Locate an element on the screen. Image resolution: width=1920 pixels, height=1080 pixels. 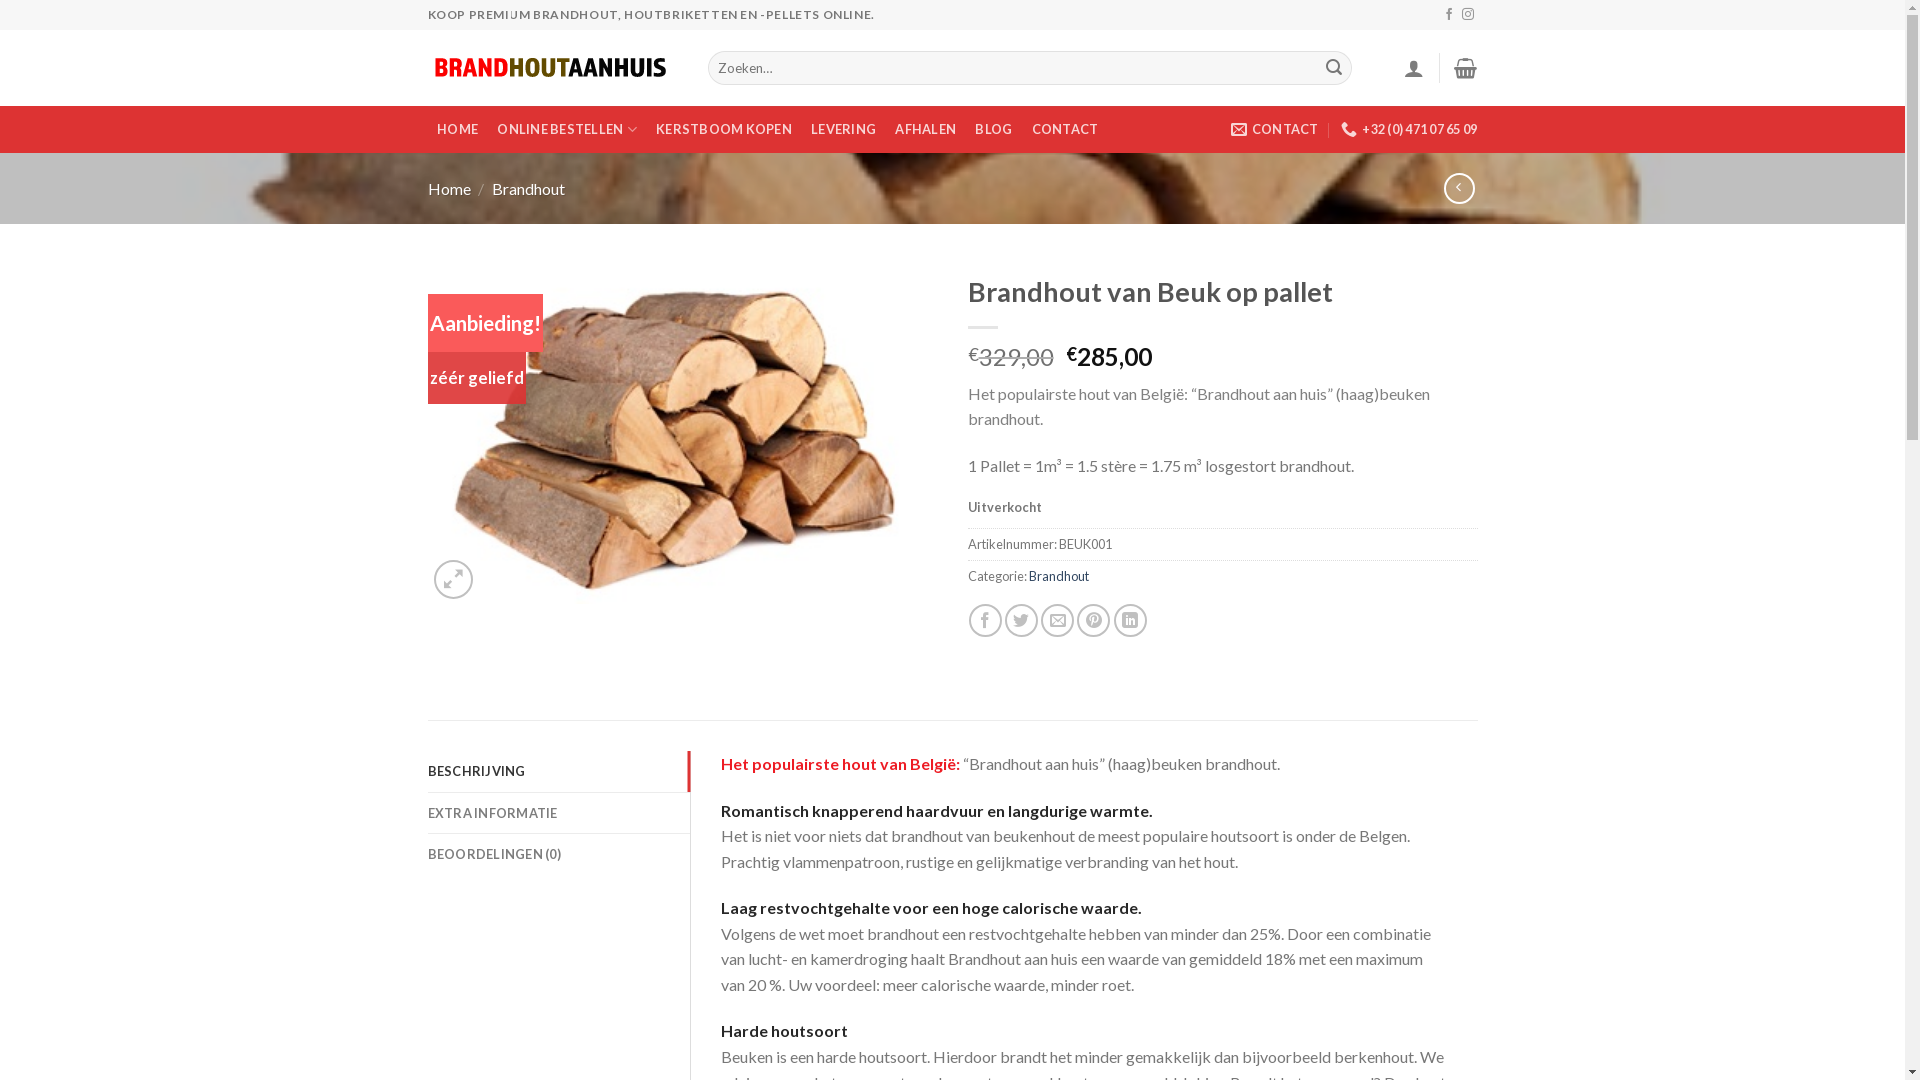
AFHALEN is located at coordinates (926, 130).